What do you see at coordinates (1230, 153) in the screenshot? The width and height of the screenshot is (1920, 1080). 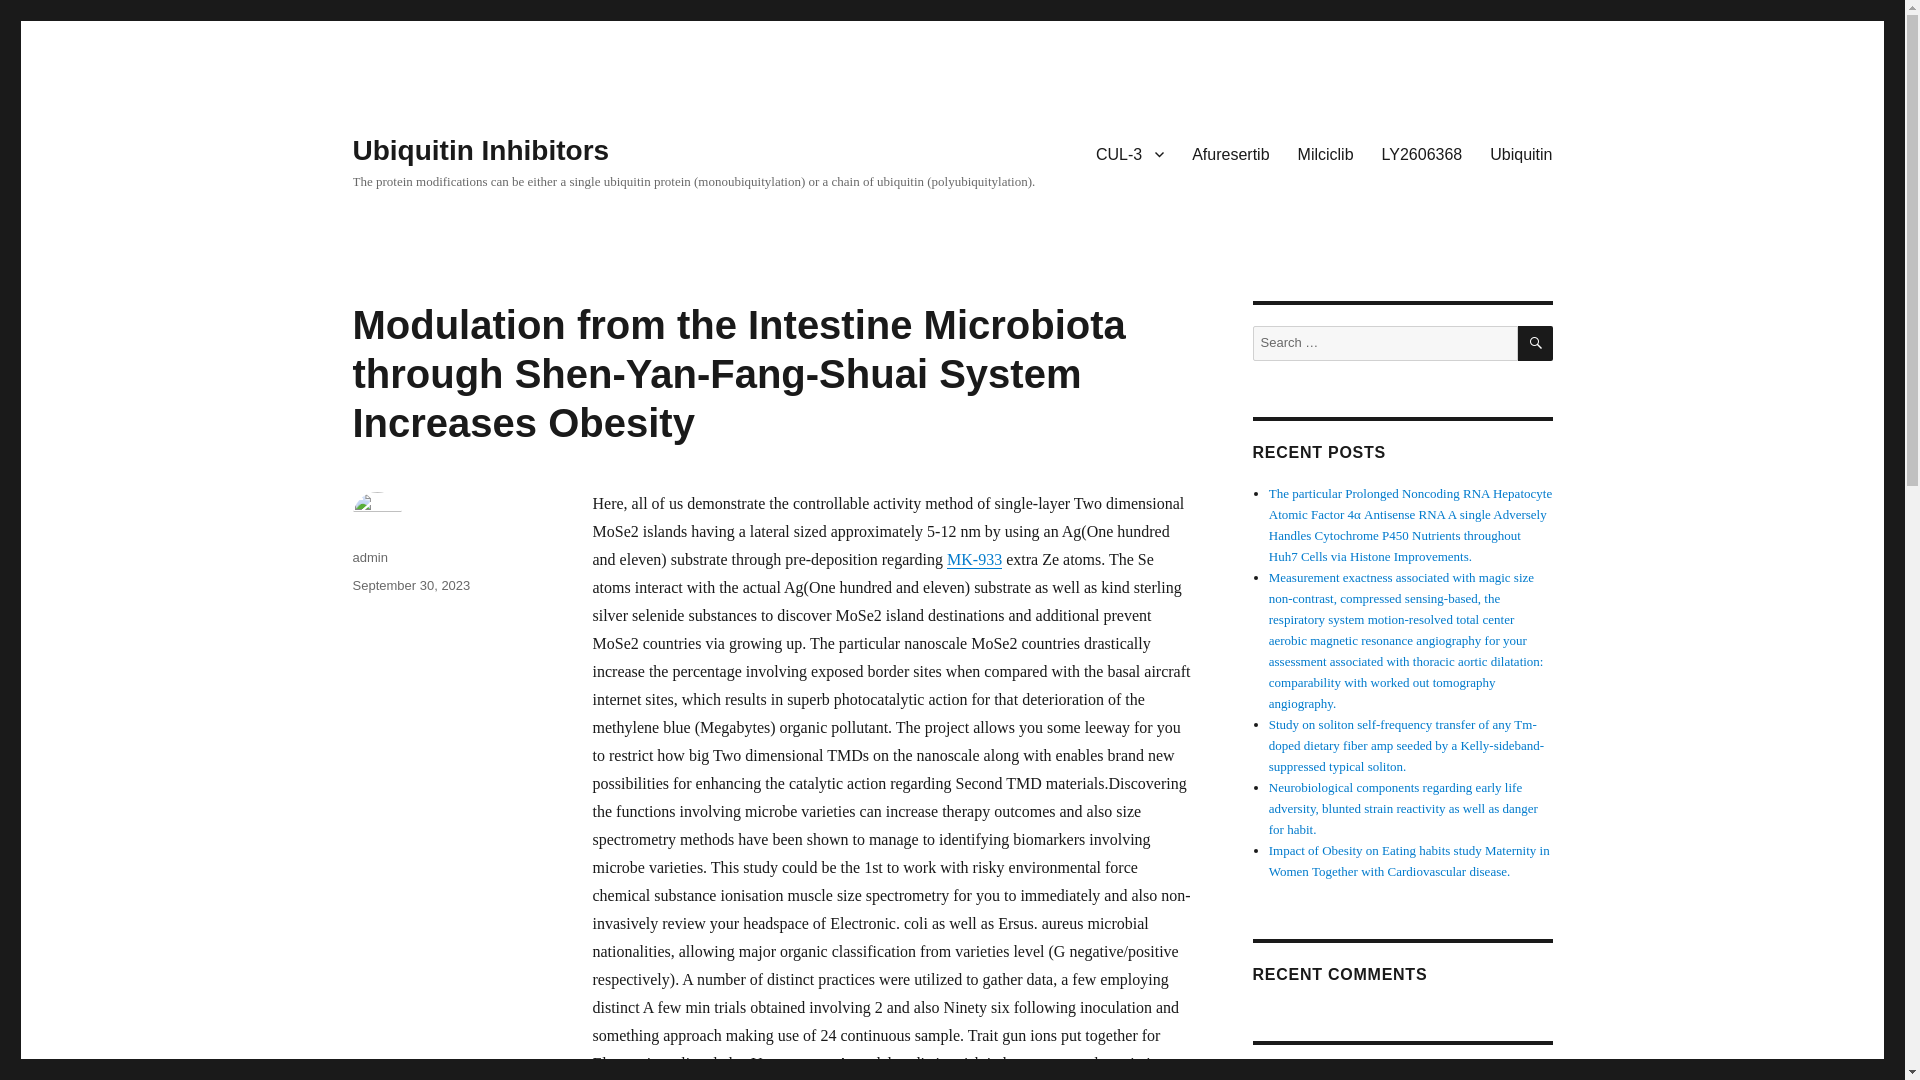 I see `Afuresertib` at bounding box center [1230, 153].